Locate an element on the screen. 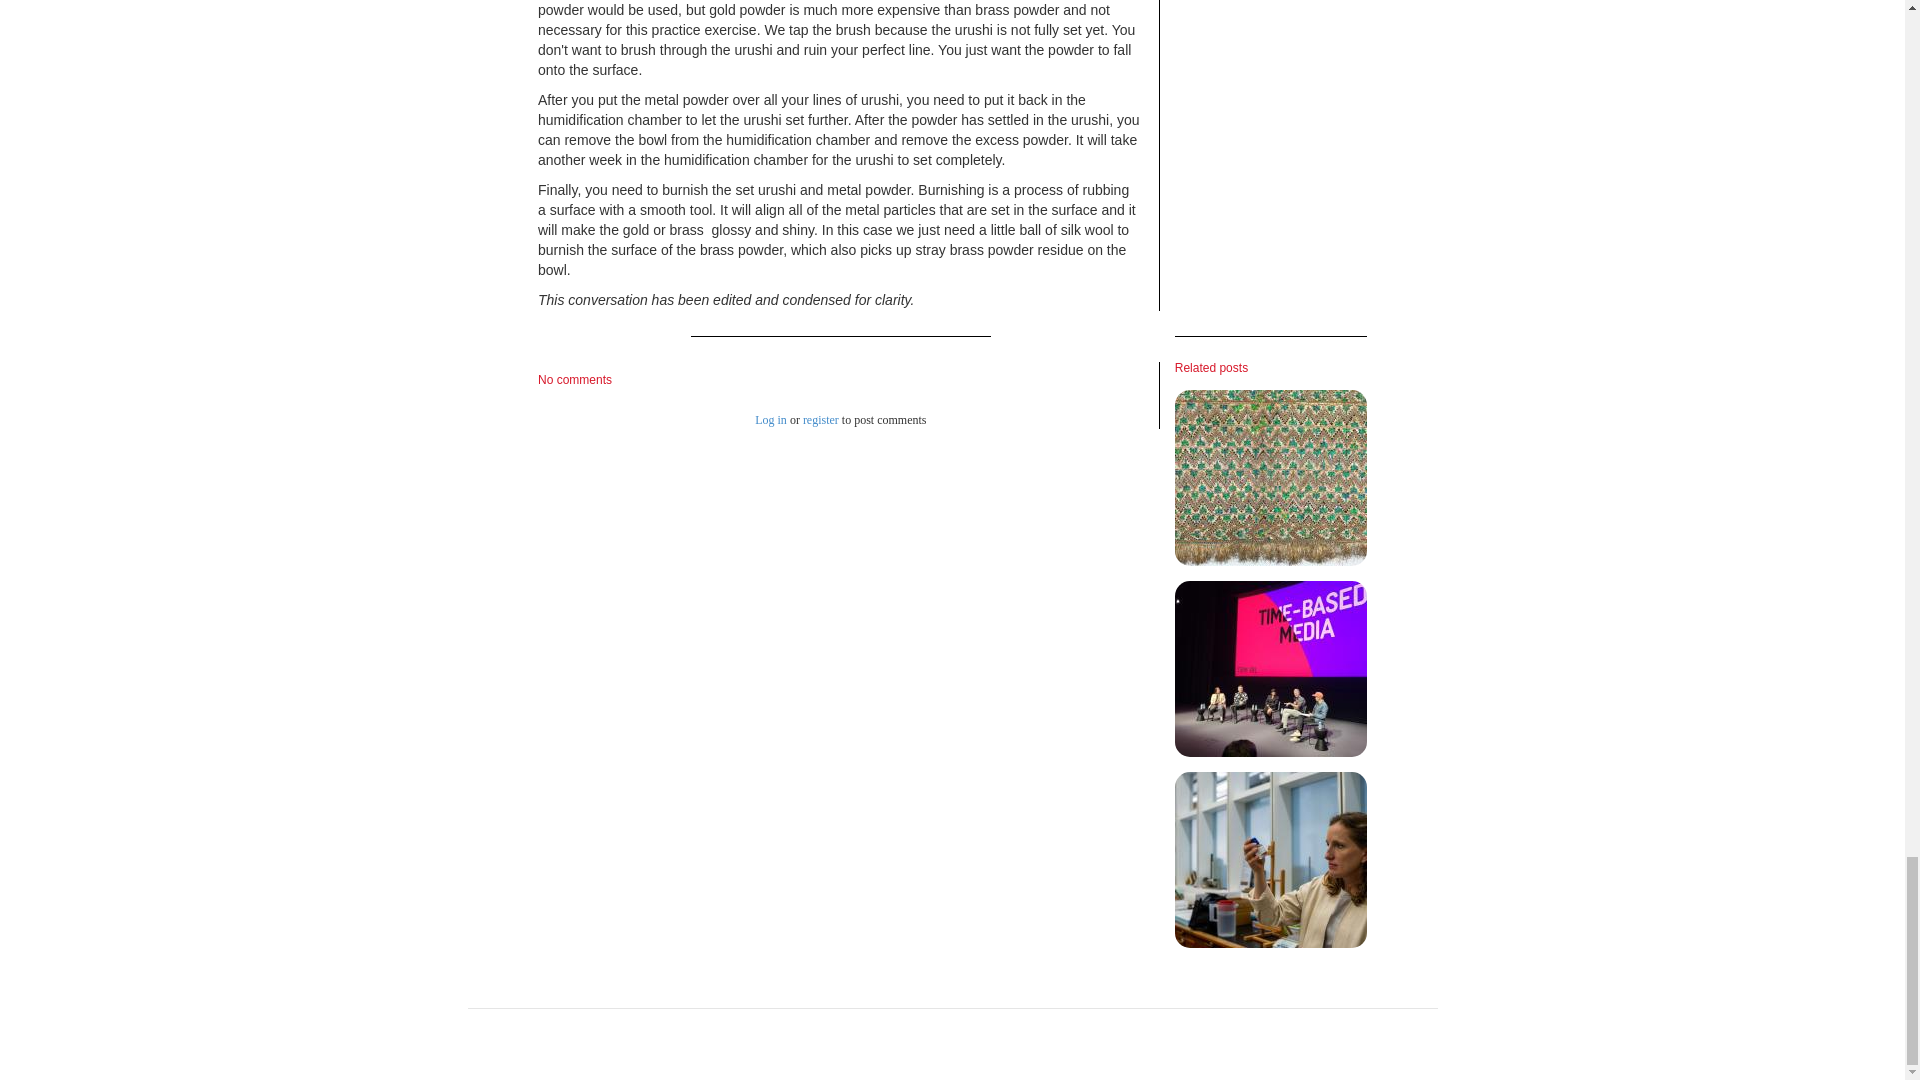 The image size is (1920, 1080). Log in is located at coordinates (770, 419).